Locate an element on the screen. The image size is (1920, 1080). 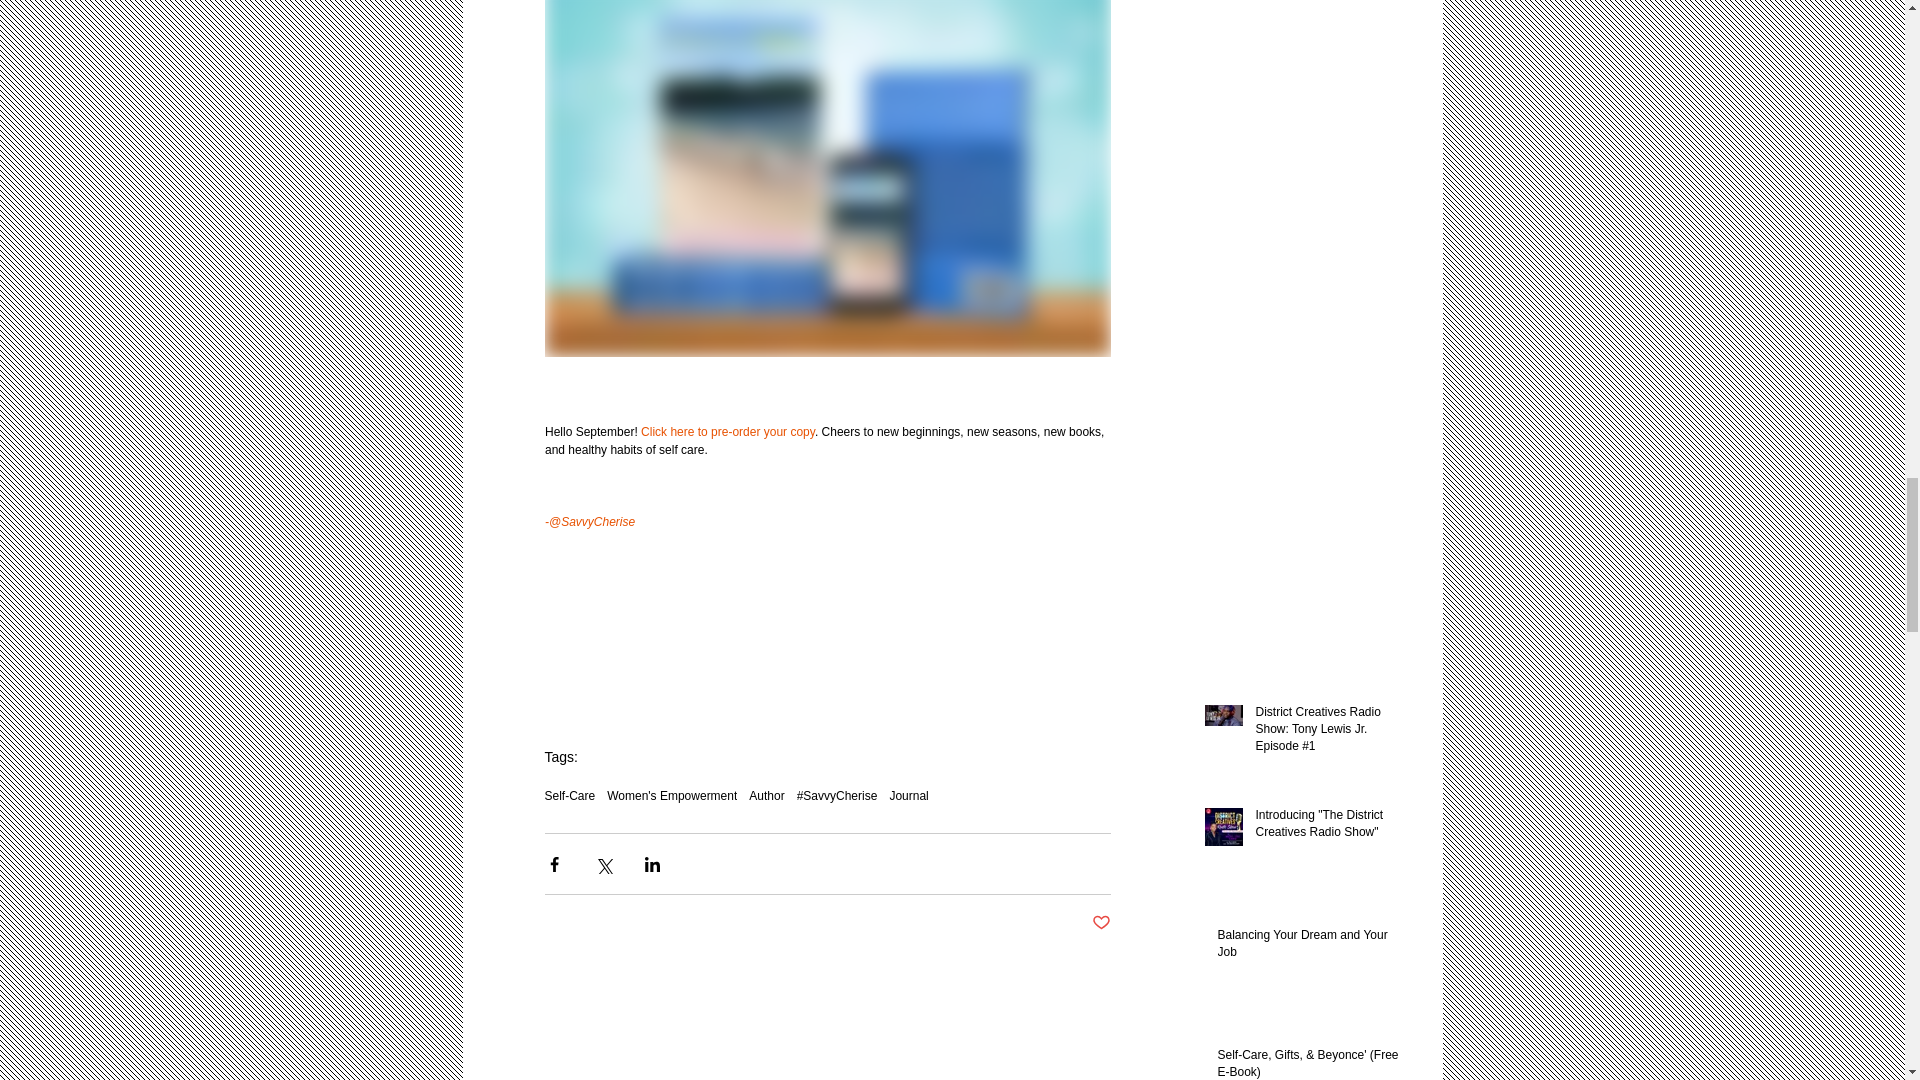
Journal is located at coordinates (908, 796).